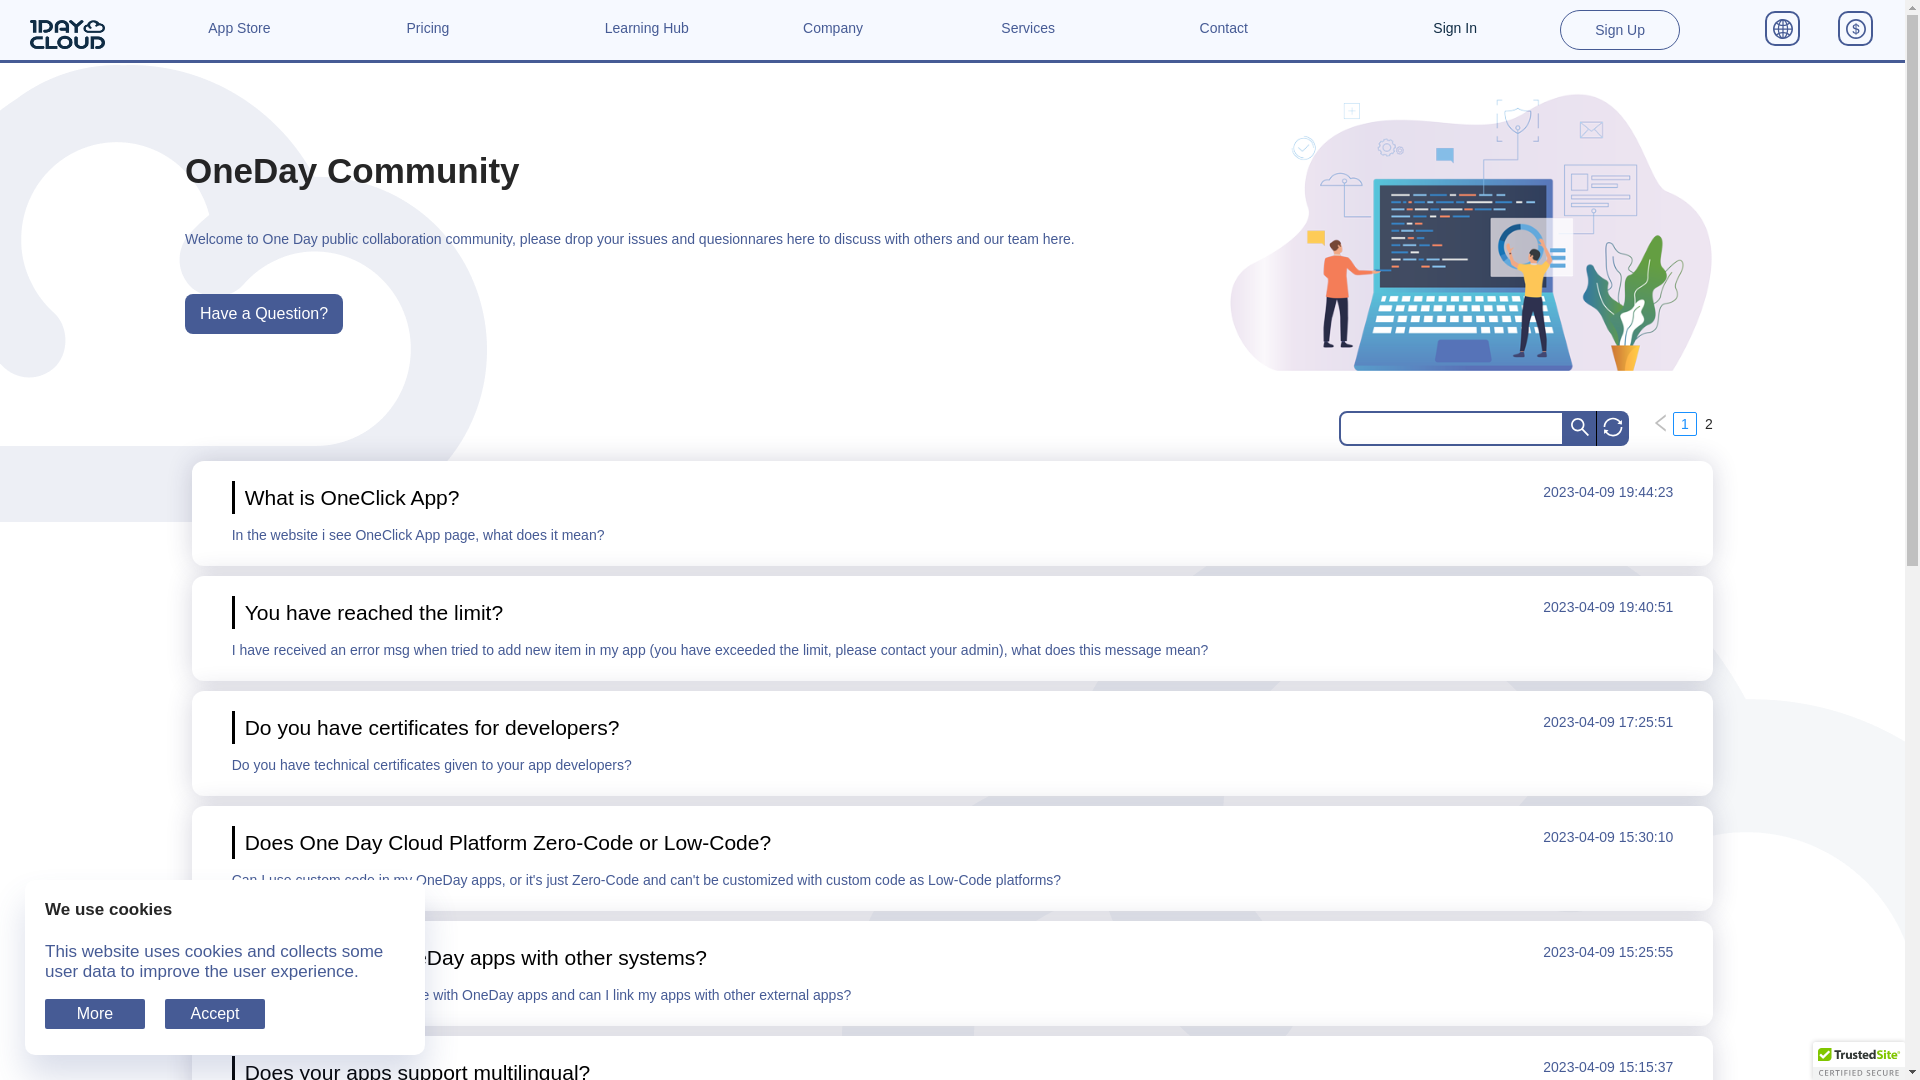  What do you see at coordinates (264, 314) in the screenshot?
I see `Have a Question?` at bounding box center [264, 314].